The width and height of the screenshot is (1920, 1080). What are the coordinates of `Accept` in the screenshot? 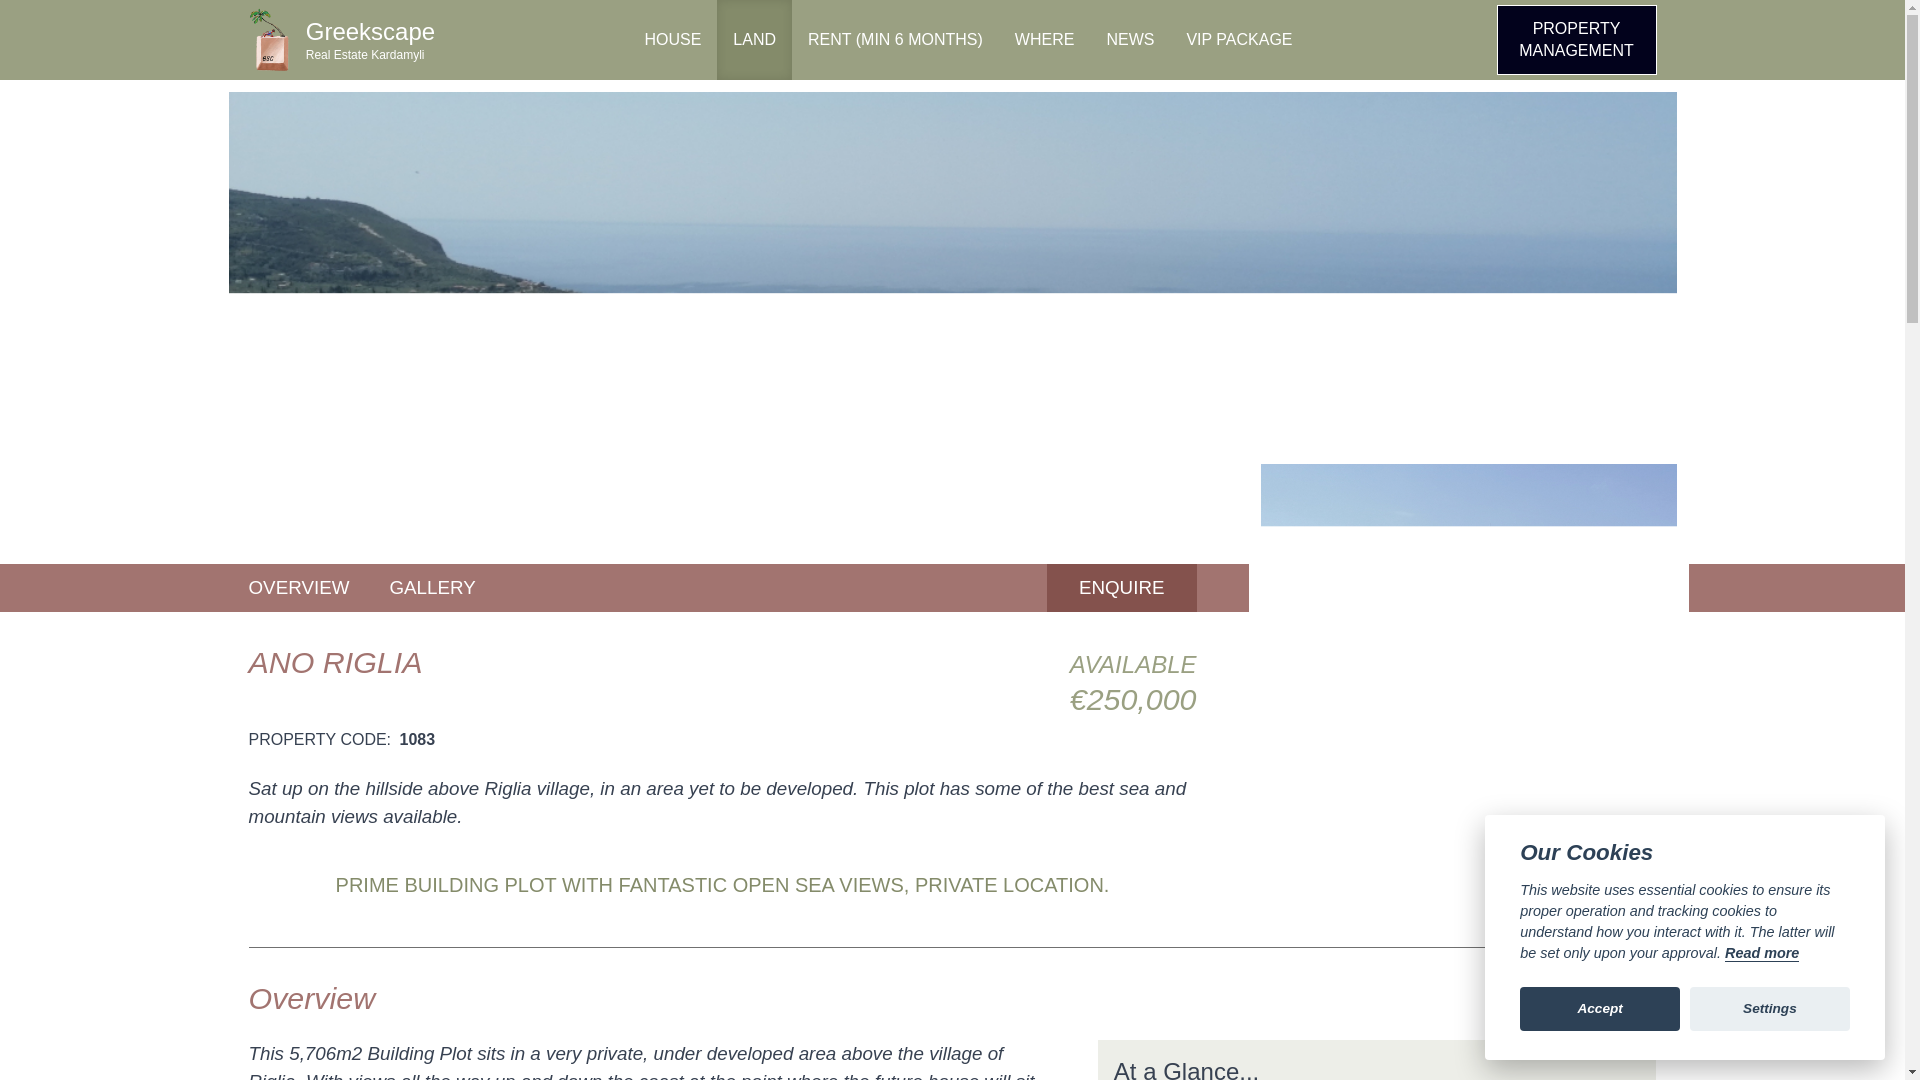 It's located at (754, 40).